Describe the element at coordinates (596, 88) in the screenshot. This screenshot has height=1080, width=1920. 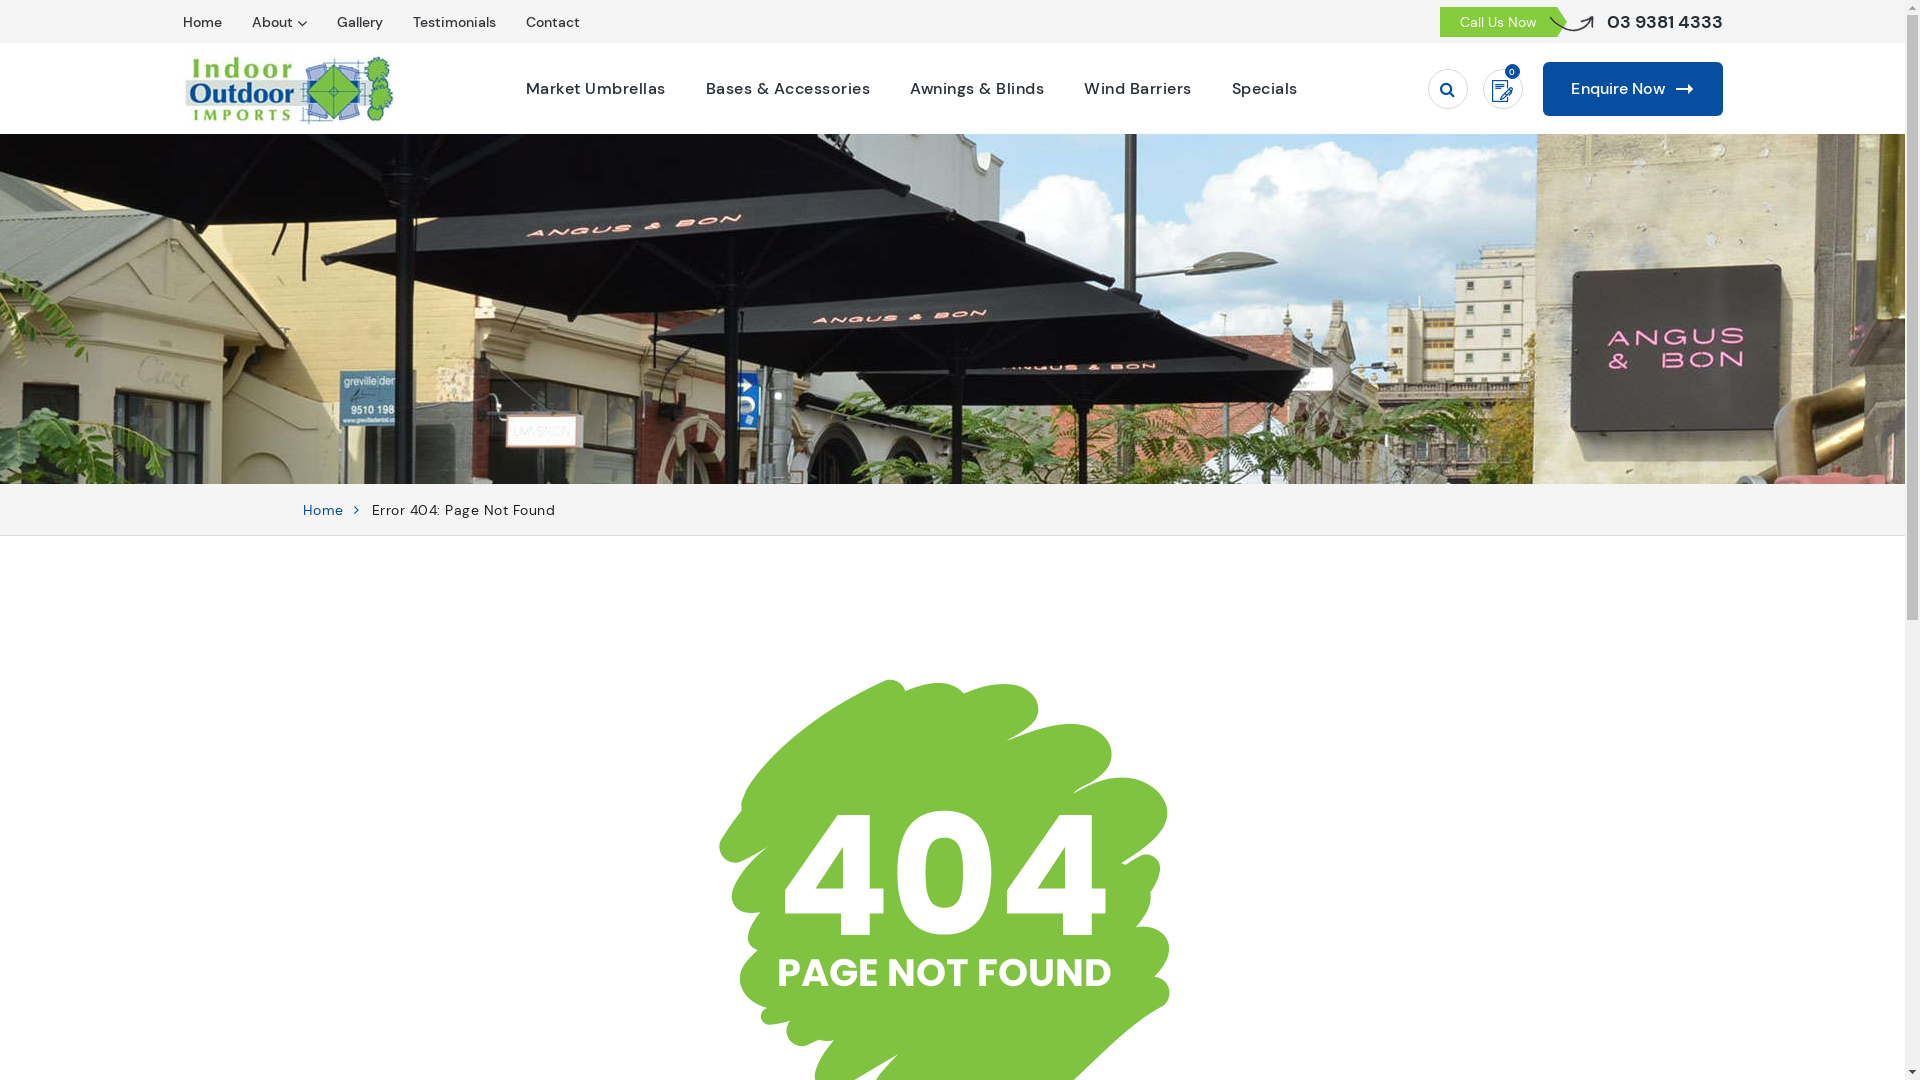
I see `Market Umbrellas` at that location.